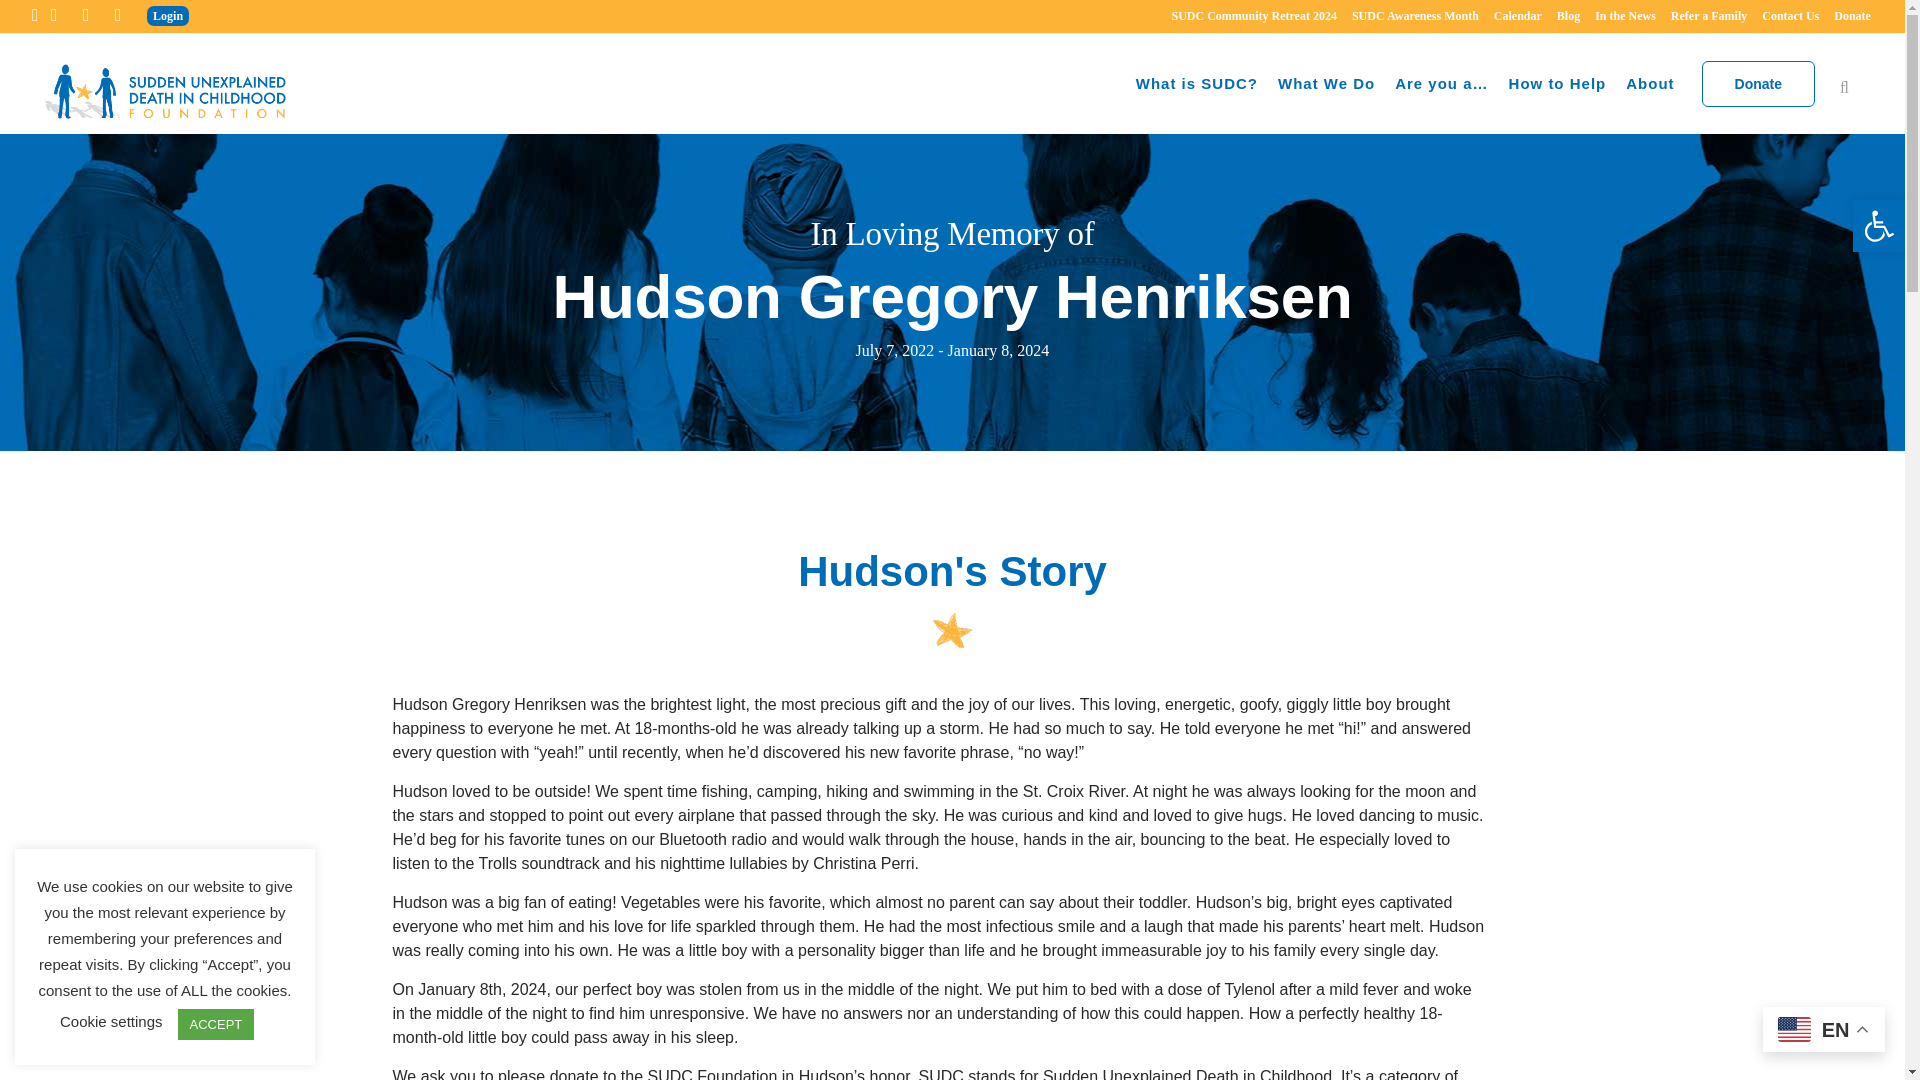 The height and width of the screenshot is (1080, 1920). I want to click on Log In, so click(685, 63).